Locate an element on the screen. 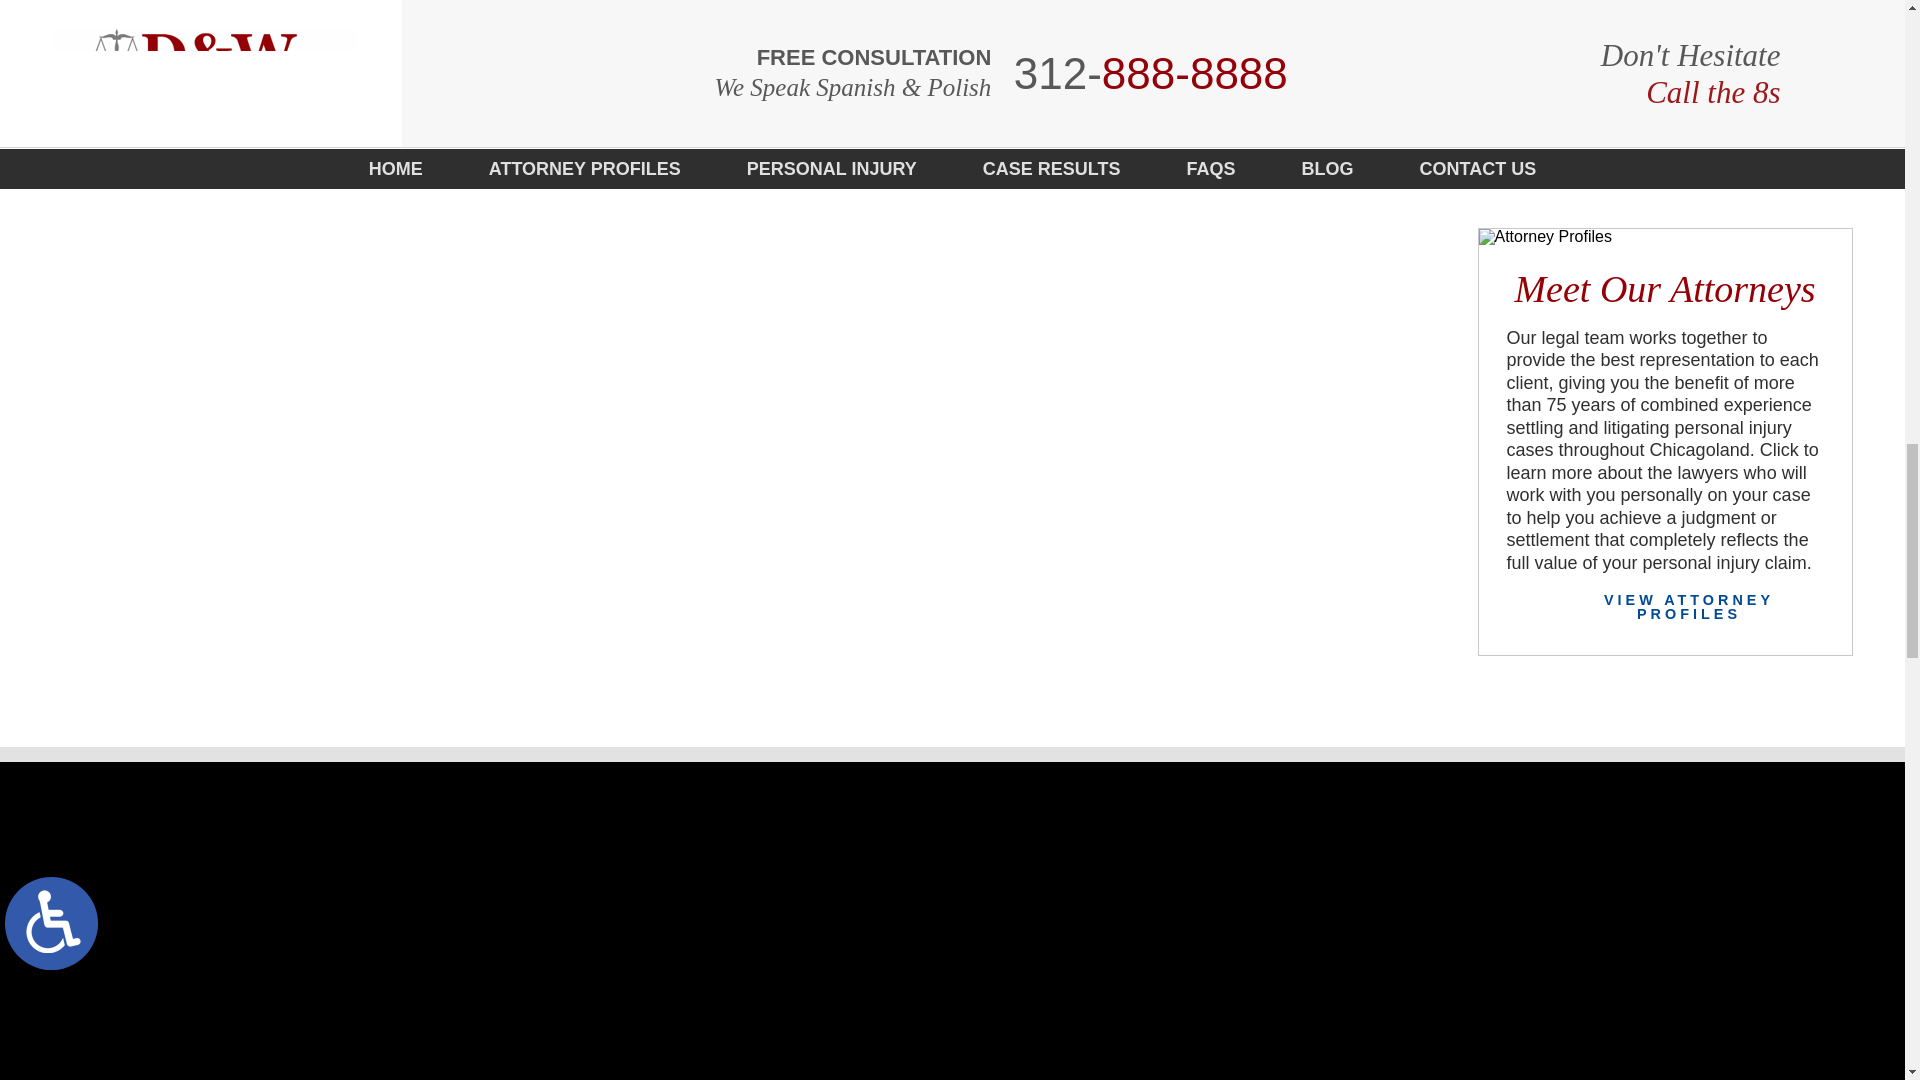 The width and height of the screenshot is (1920, 1080). Attorney Profiles is located at coordinates (1664, 236).